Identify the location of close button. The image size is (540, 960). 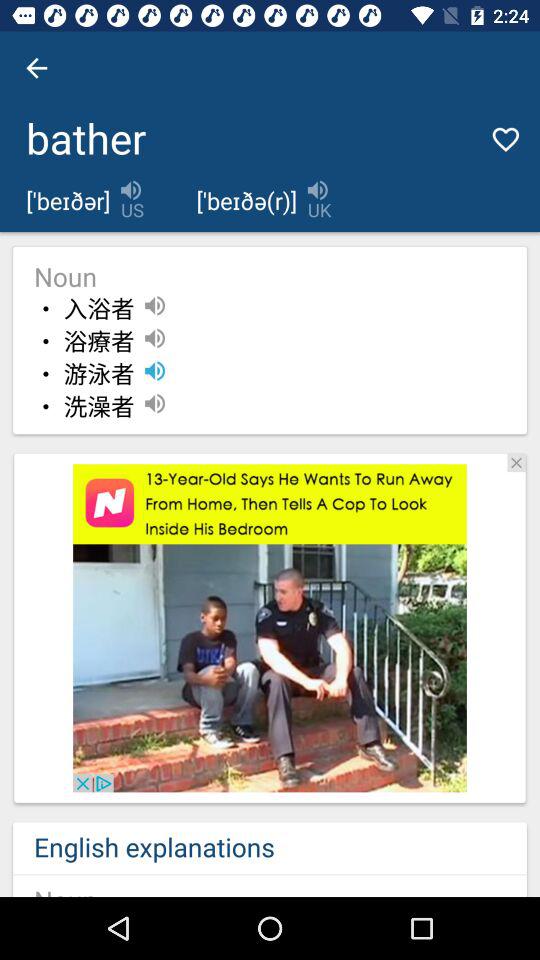
(516, 462).